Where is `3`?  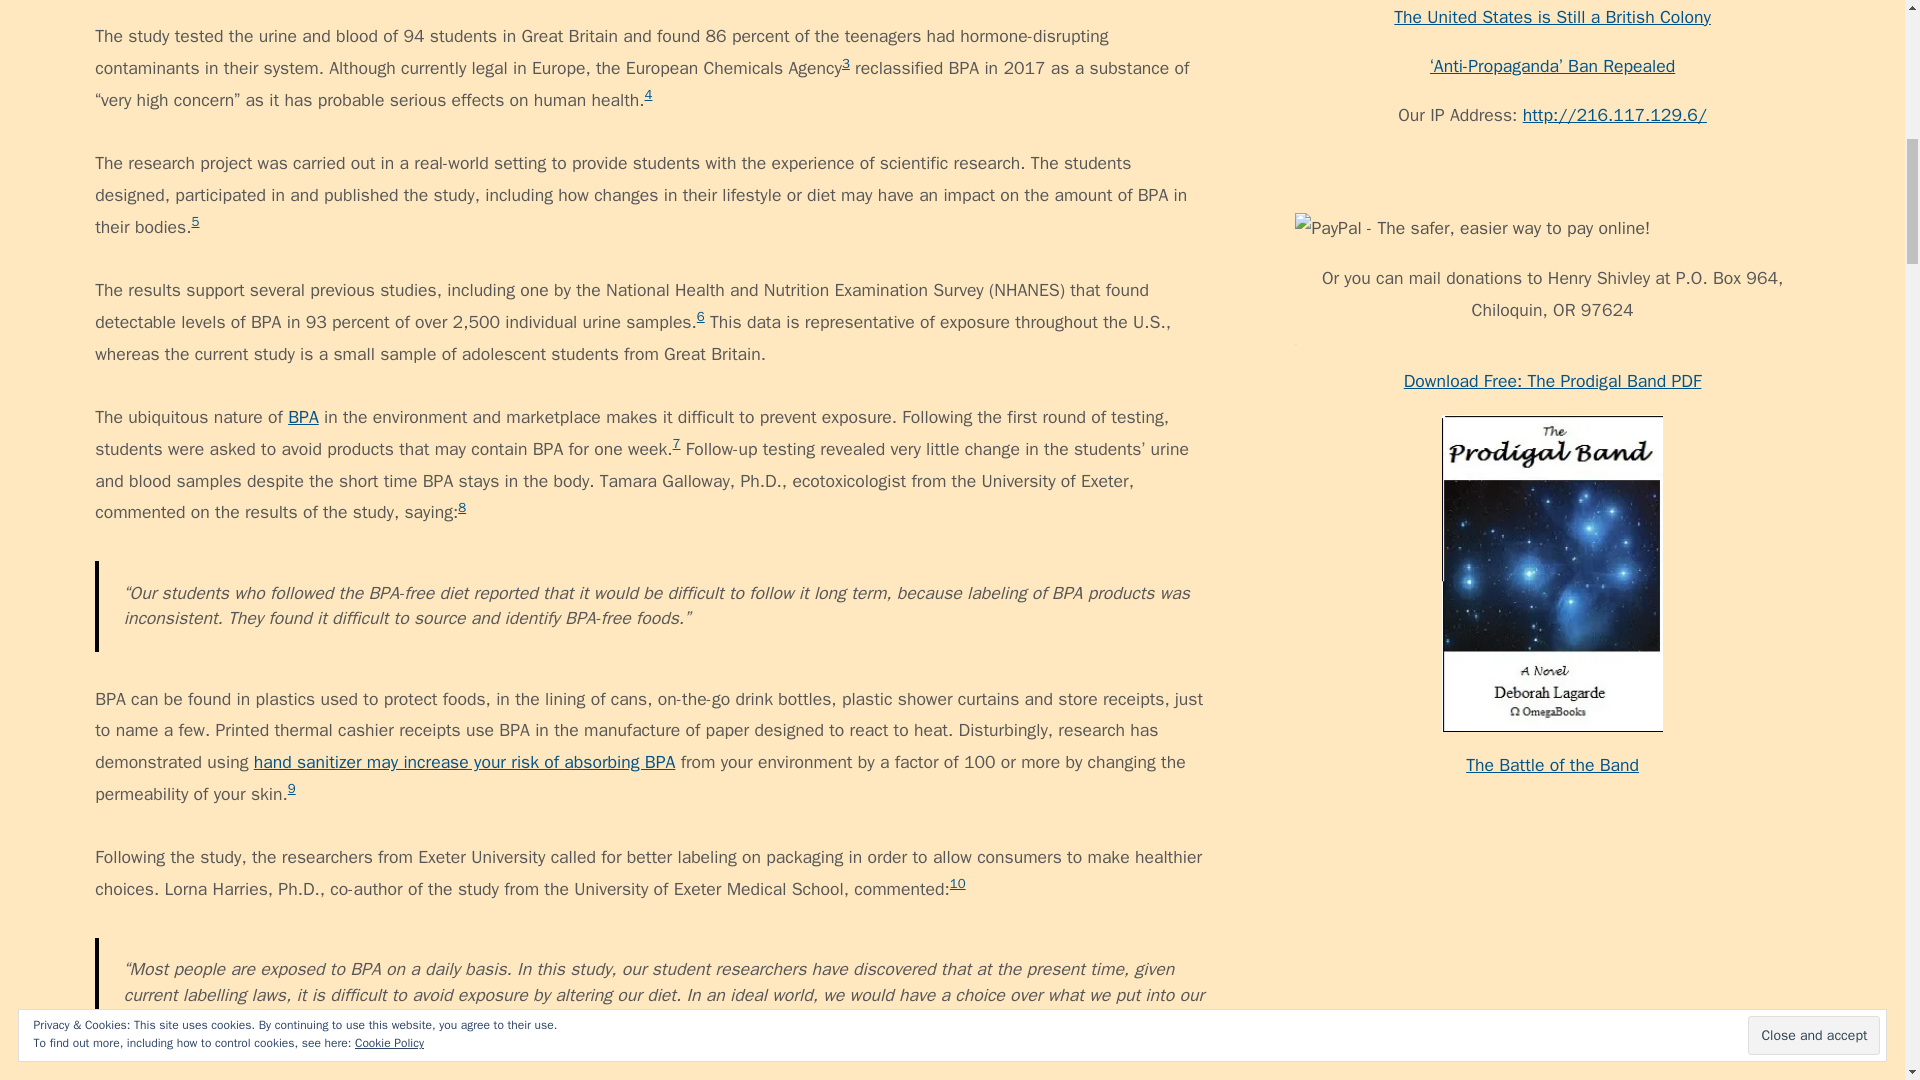 3 is located at coordinates (846, 64).